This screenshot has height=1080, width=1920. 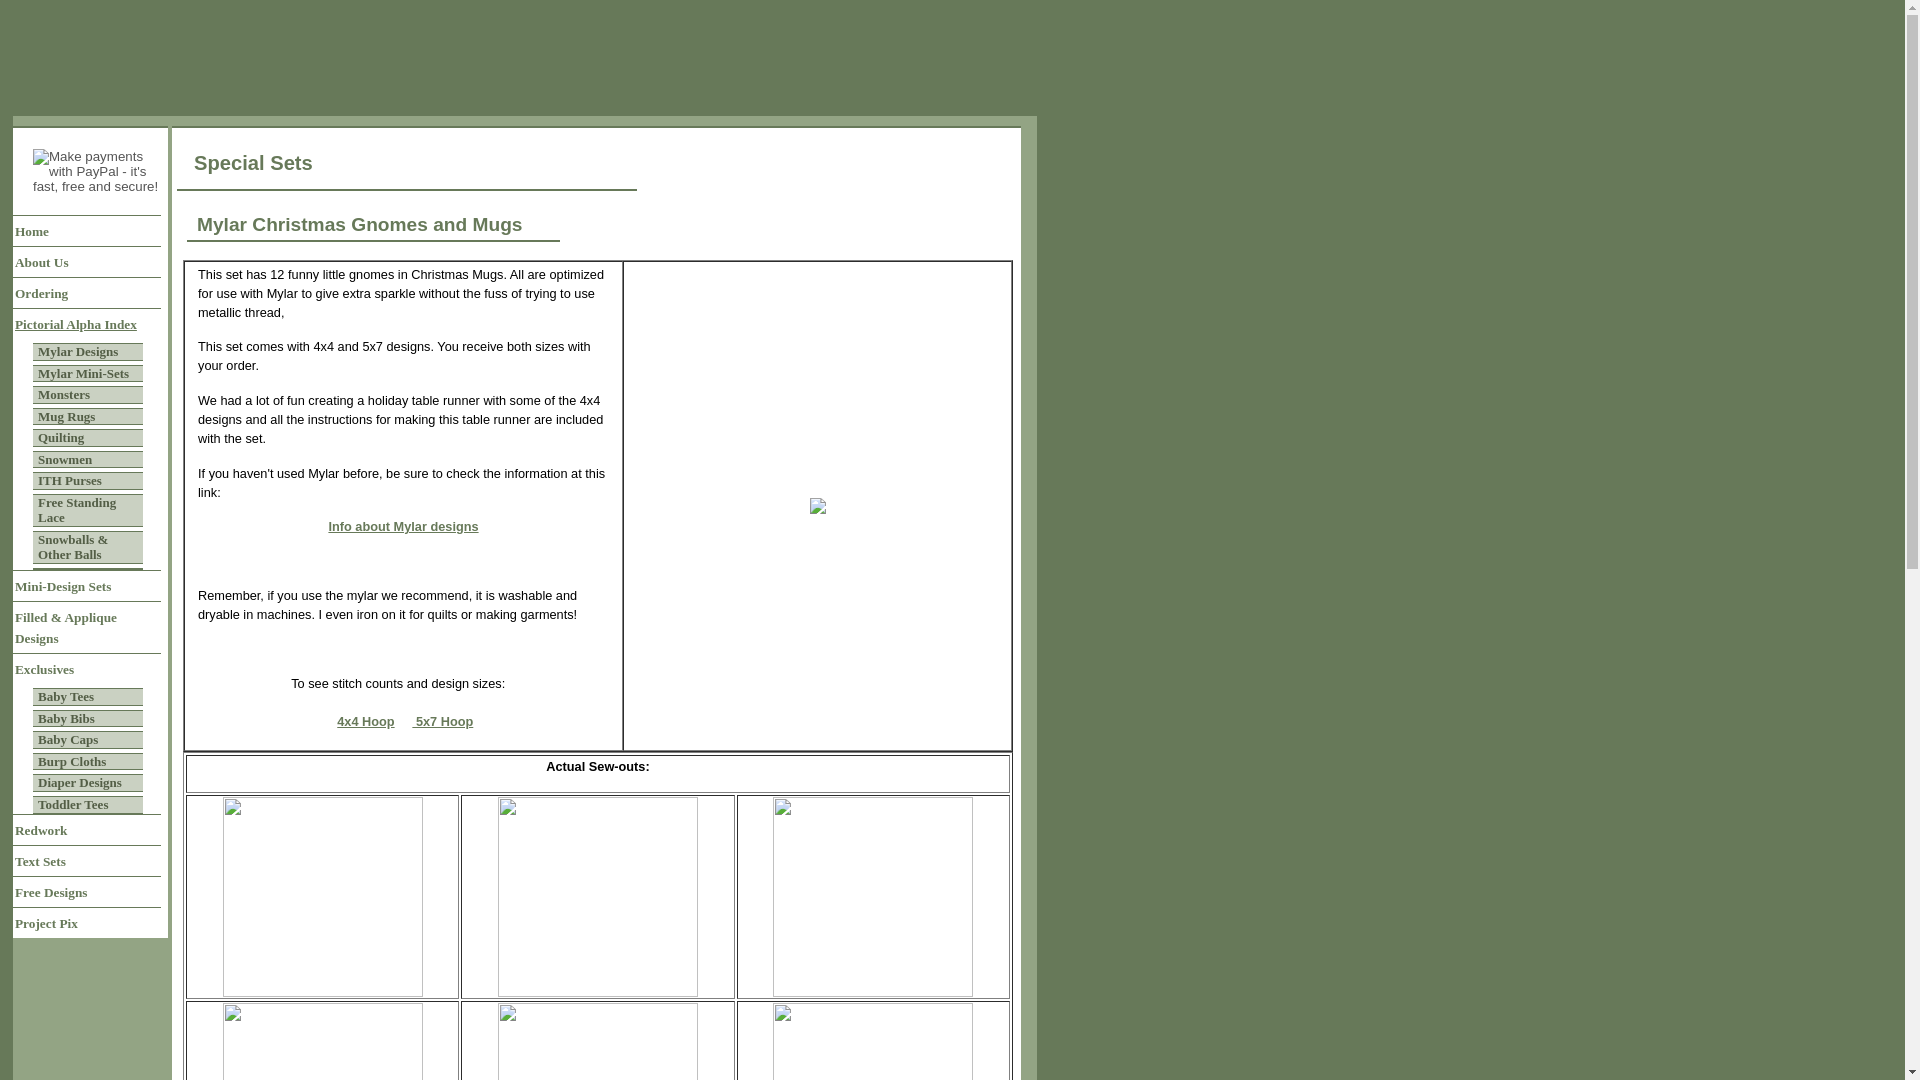 I want to click on Mug Rugs, so click(x=87, y=416).